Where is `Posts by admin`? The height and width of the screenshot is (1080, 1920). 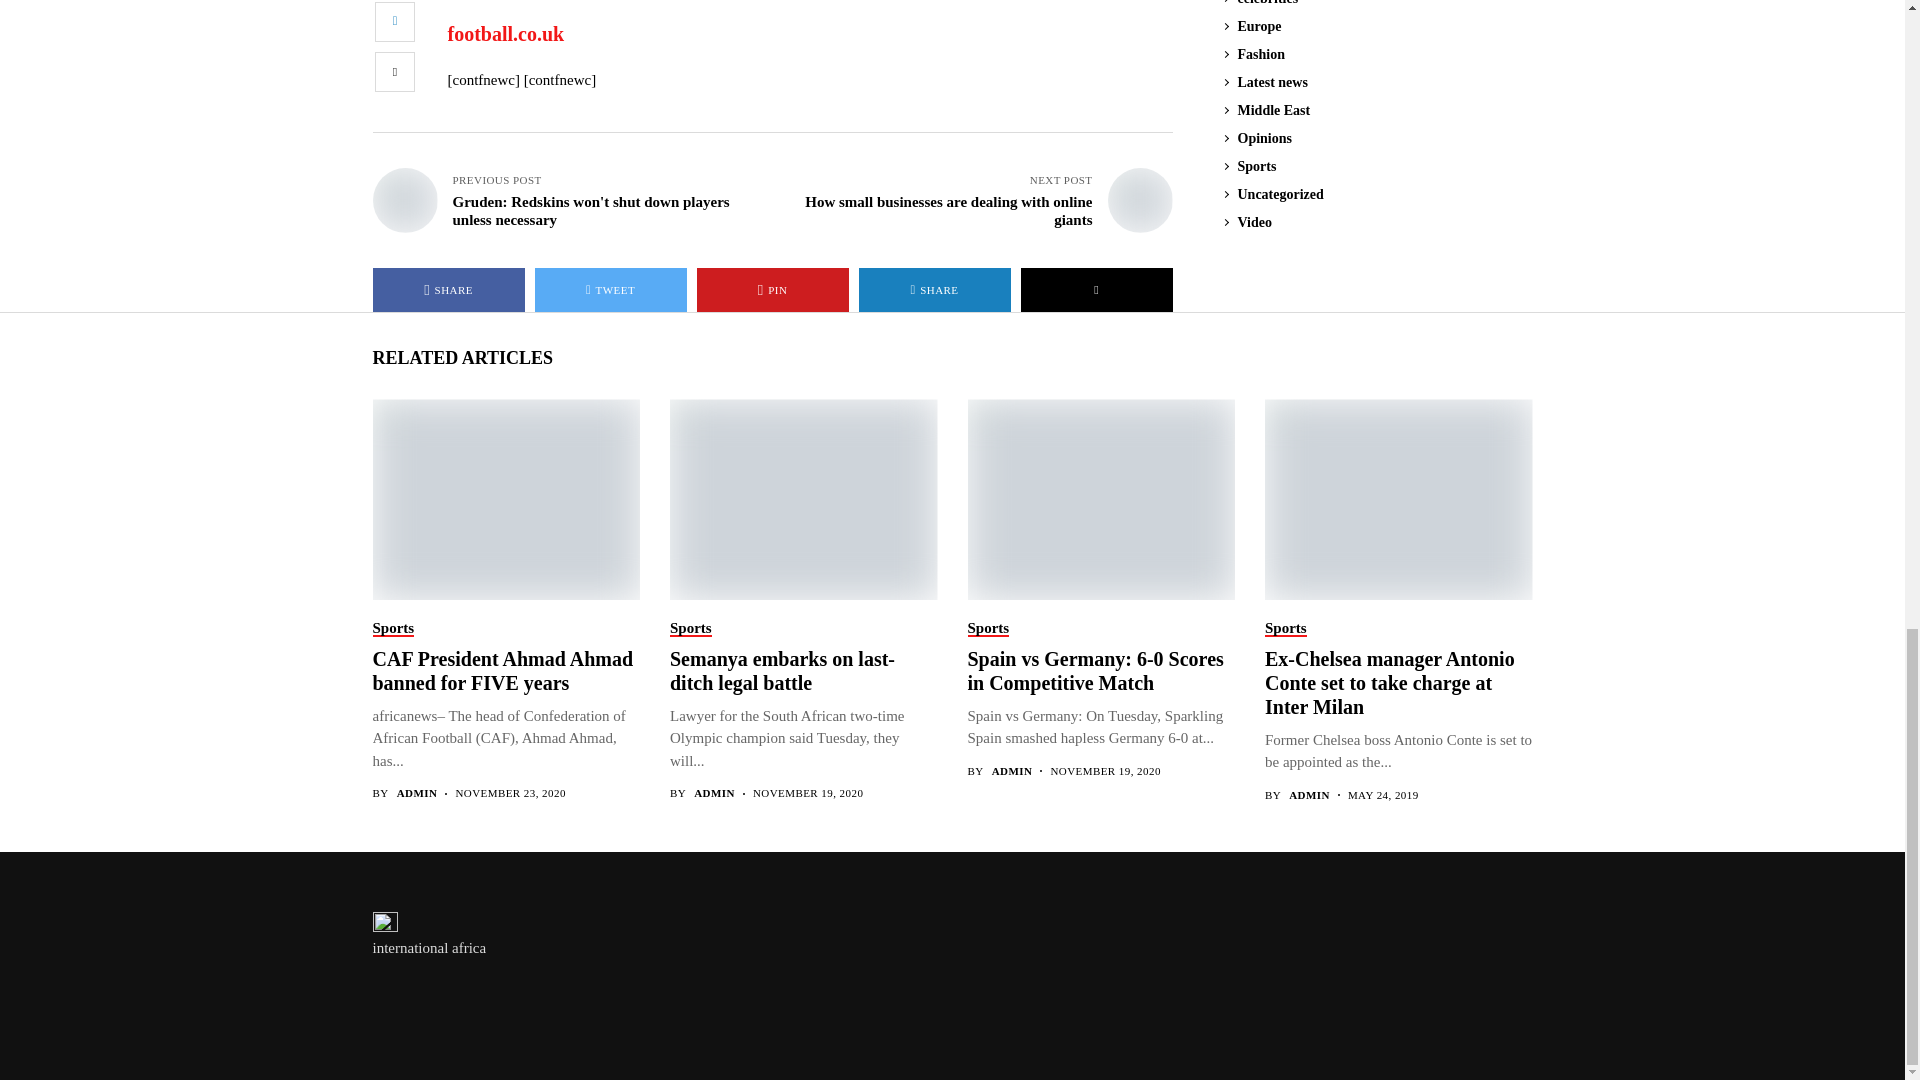 Posts by admin is located at coordinates (417, 794).